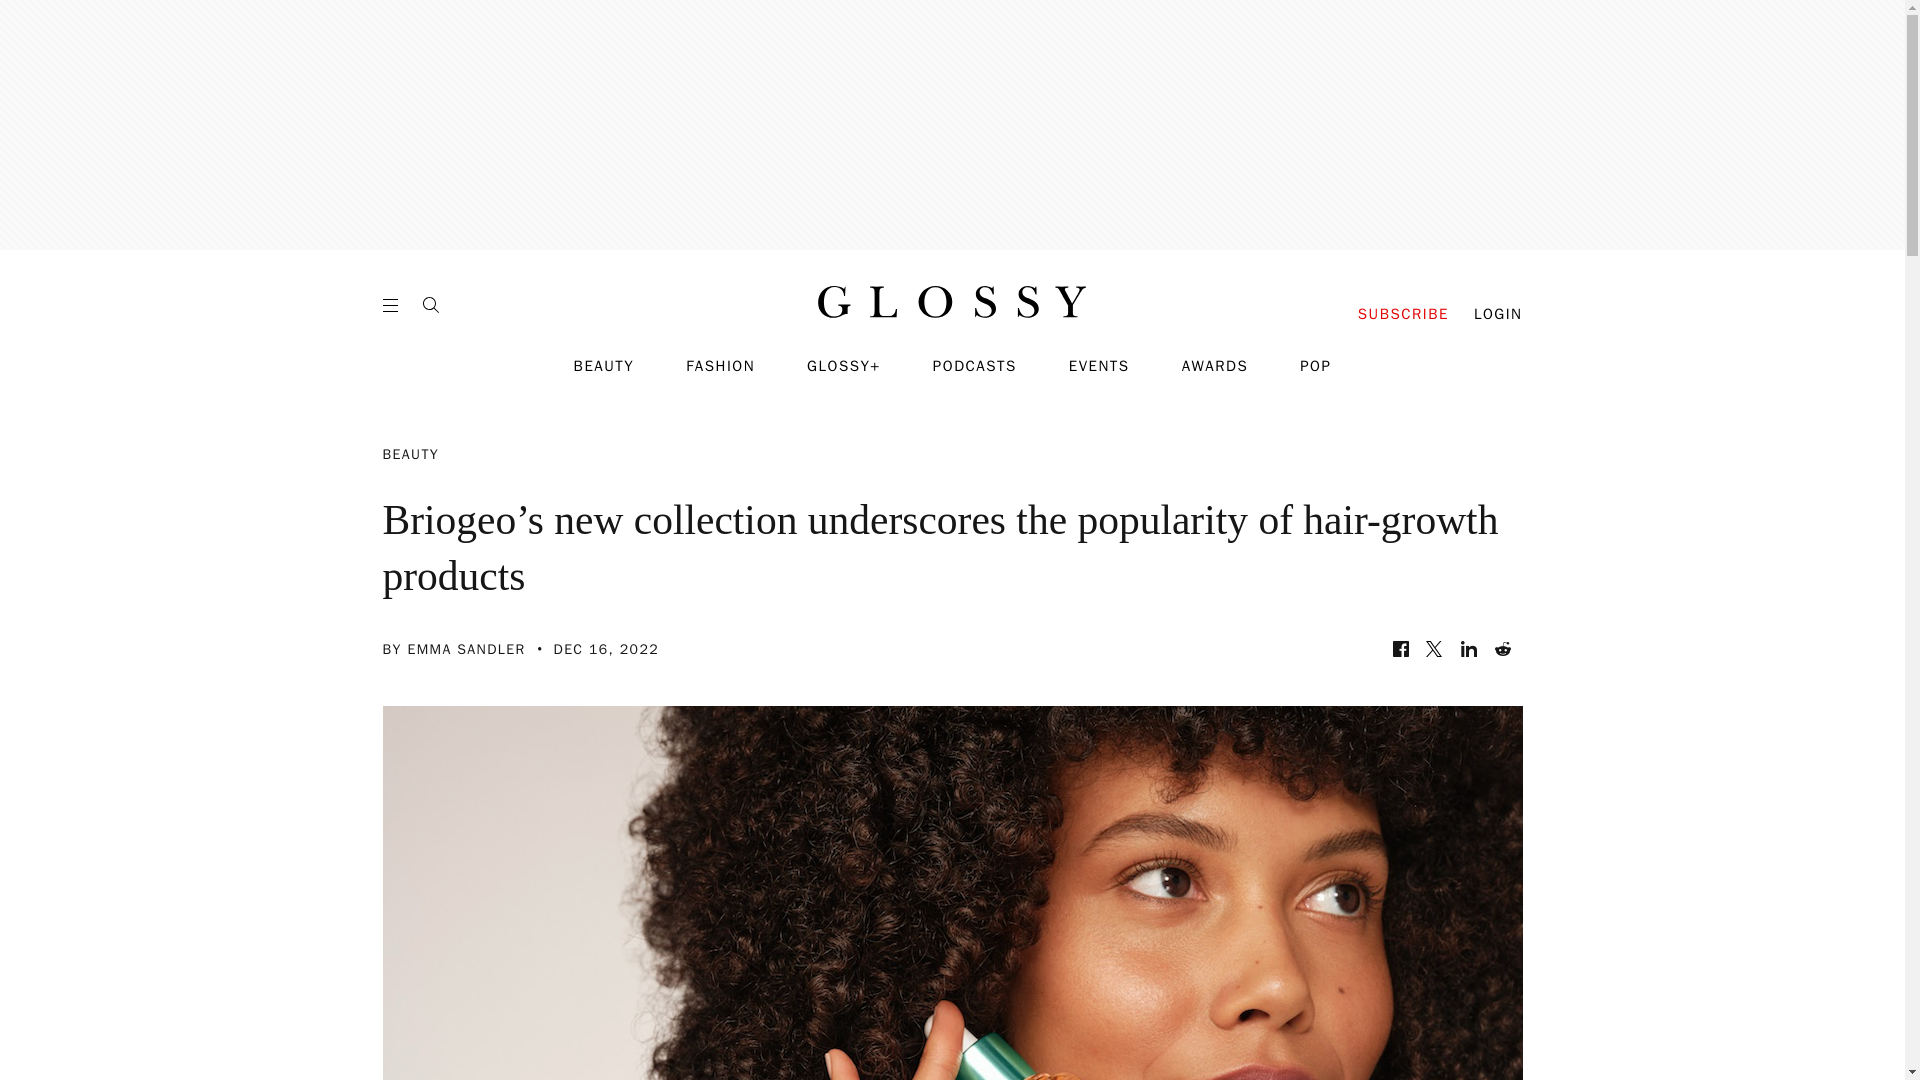 This screenshot has width=1920, height=1080. What do you see at coordinates (1498, 314) in the screenshot?
I see `LOGIN` at bounding box center [1498, 314].